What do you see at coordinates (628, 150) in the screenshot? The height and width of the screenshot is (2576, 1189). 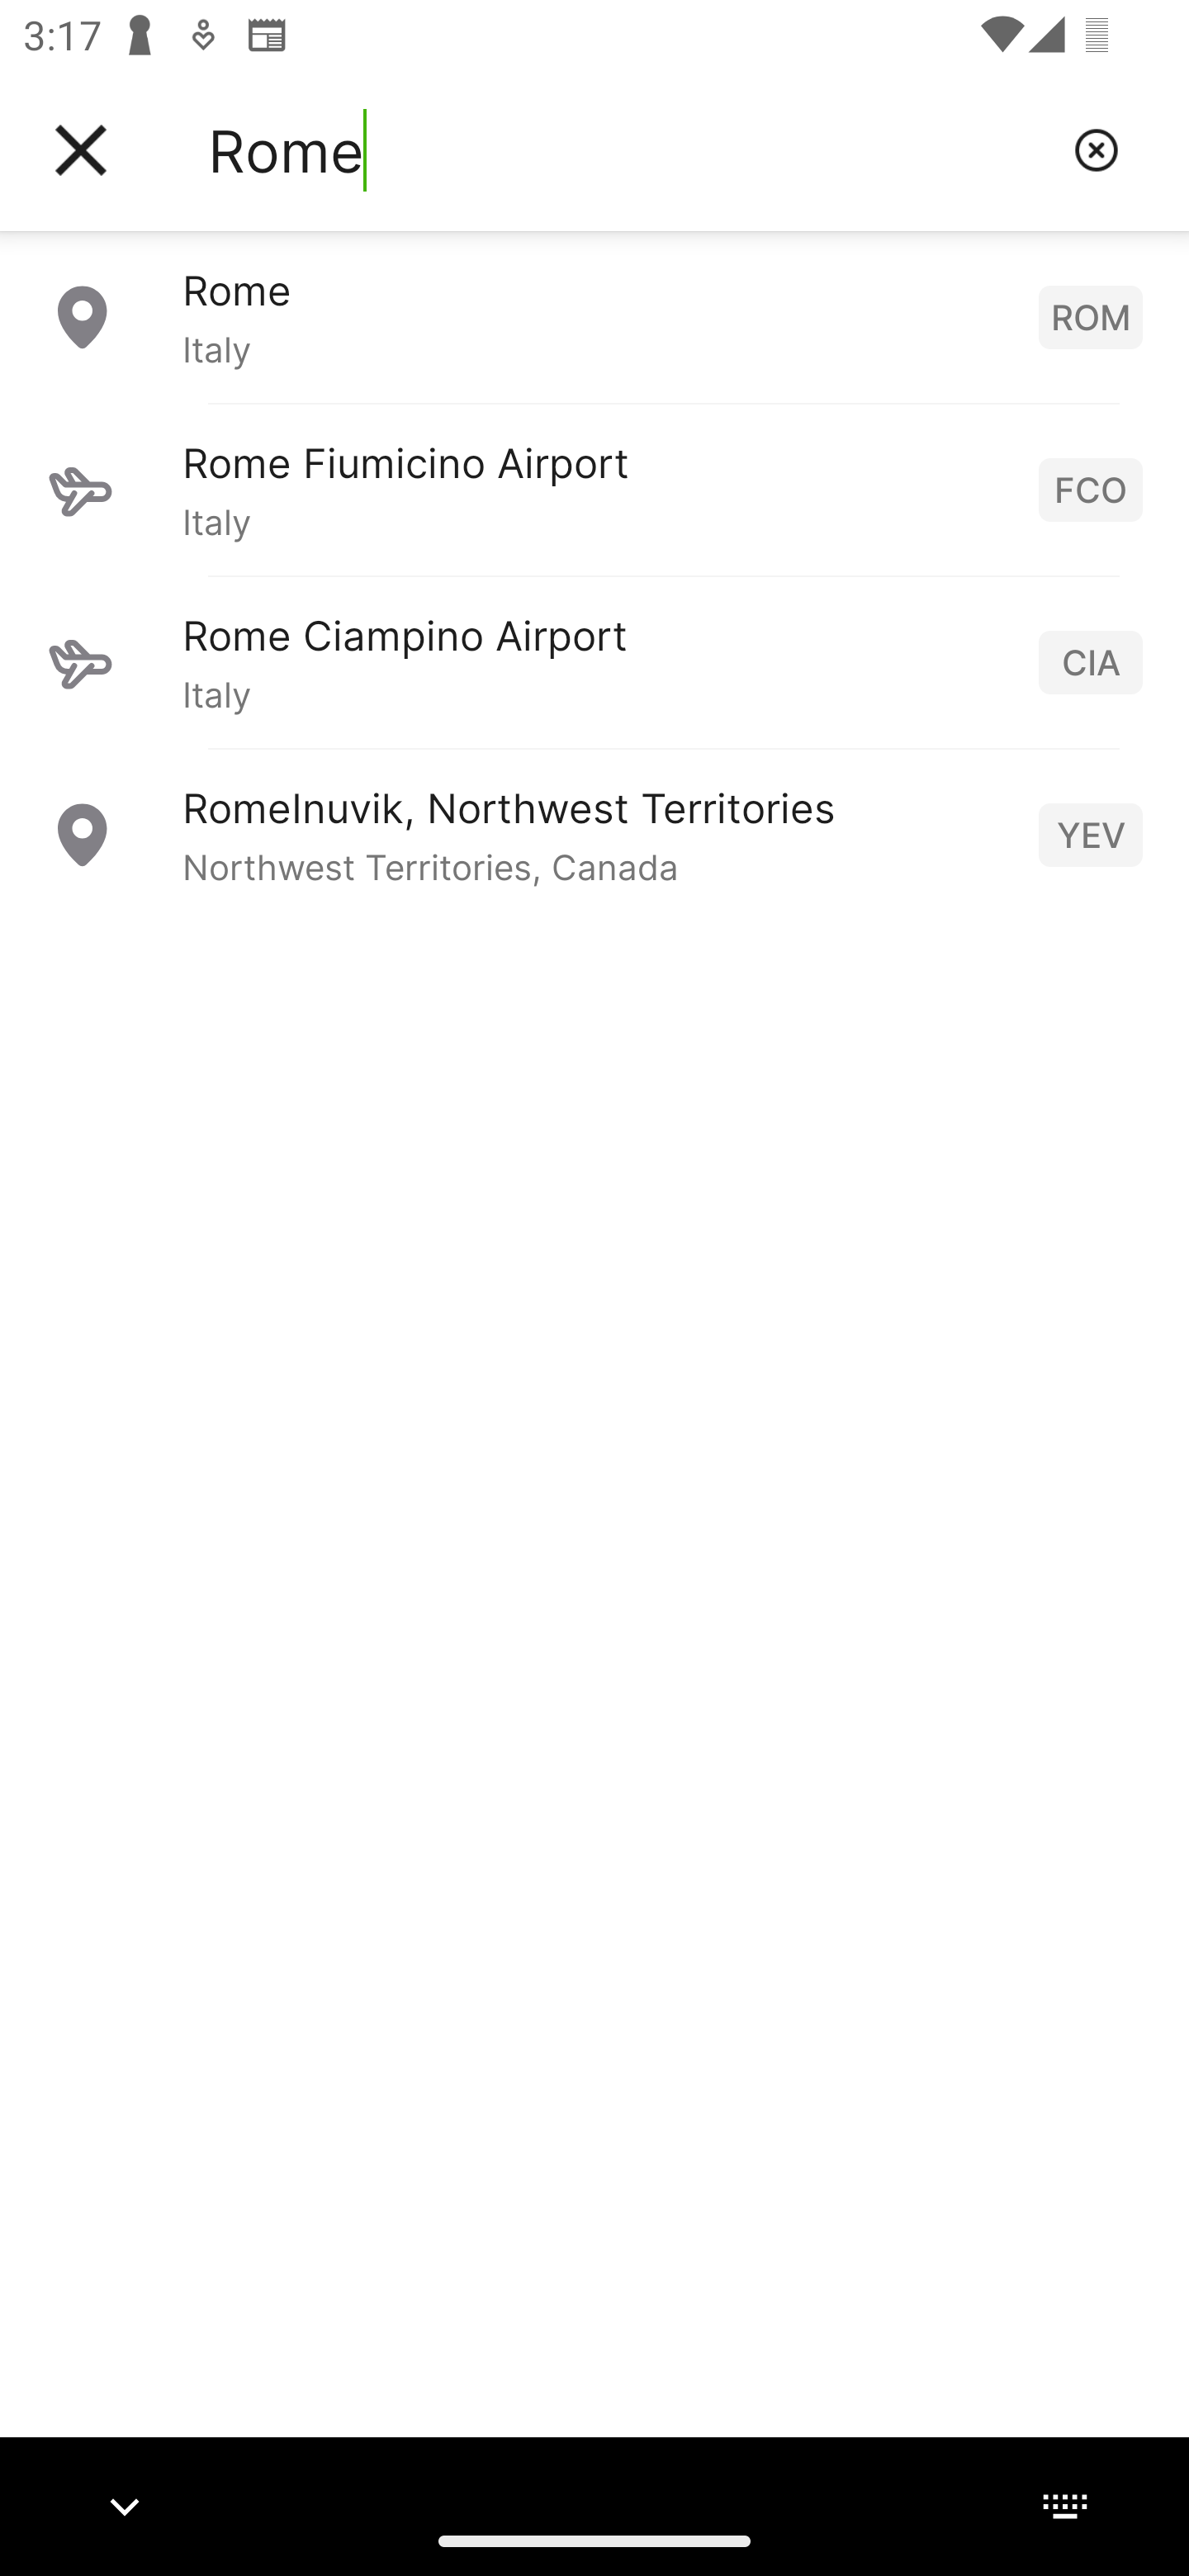 I see `Rome` at bounding box center [628, 150].